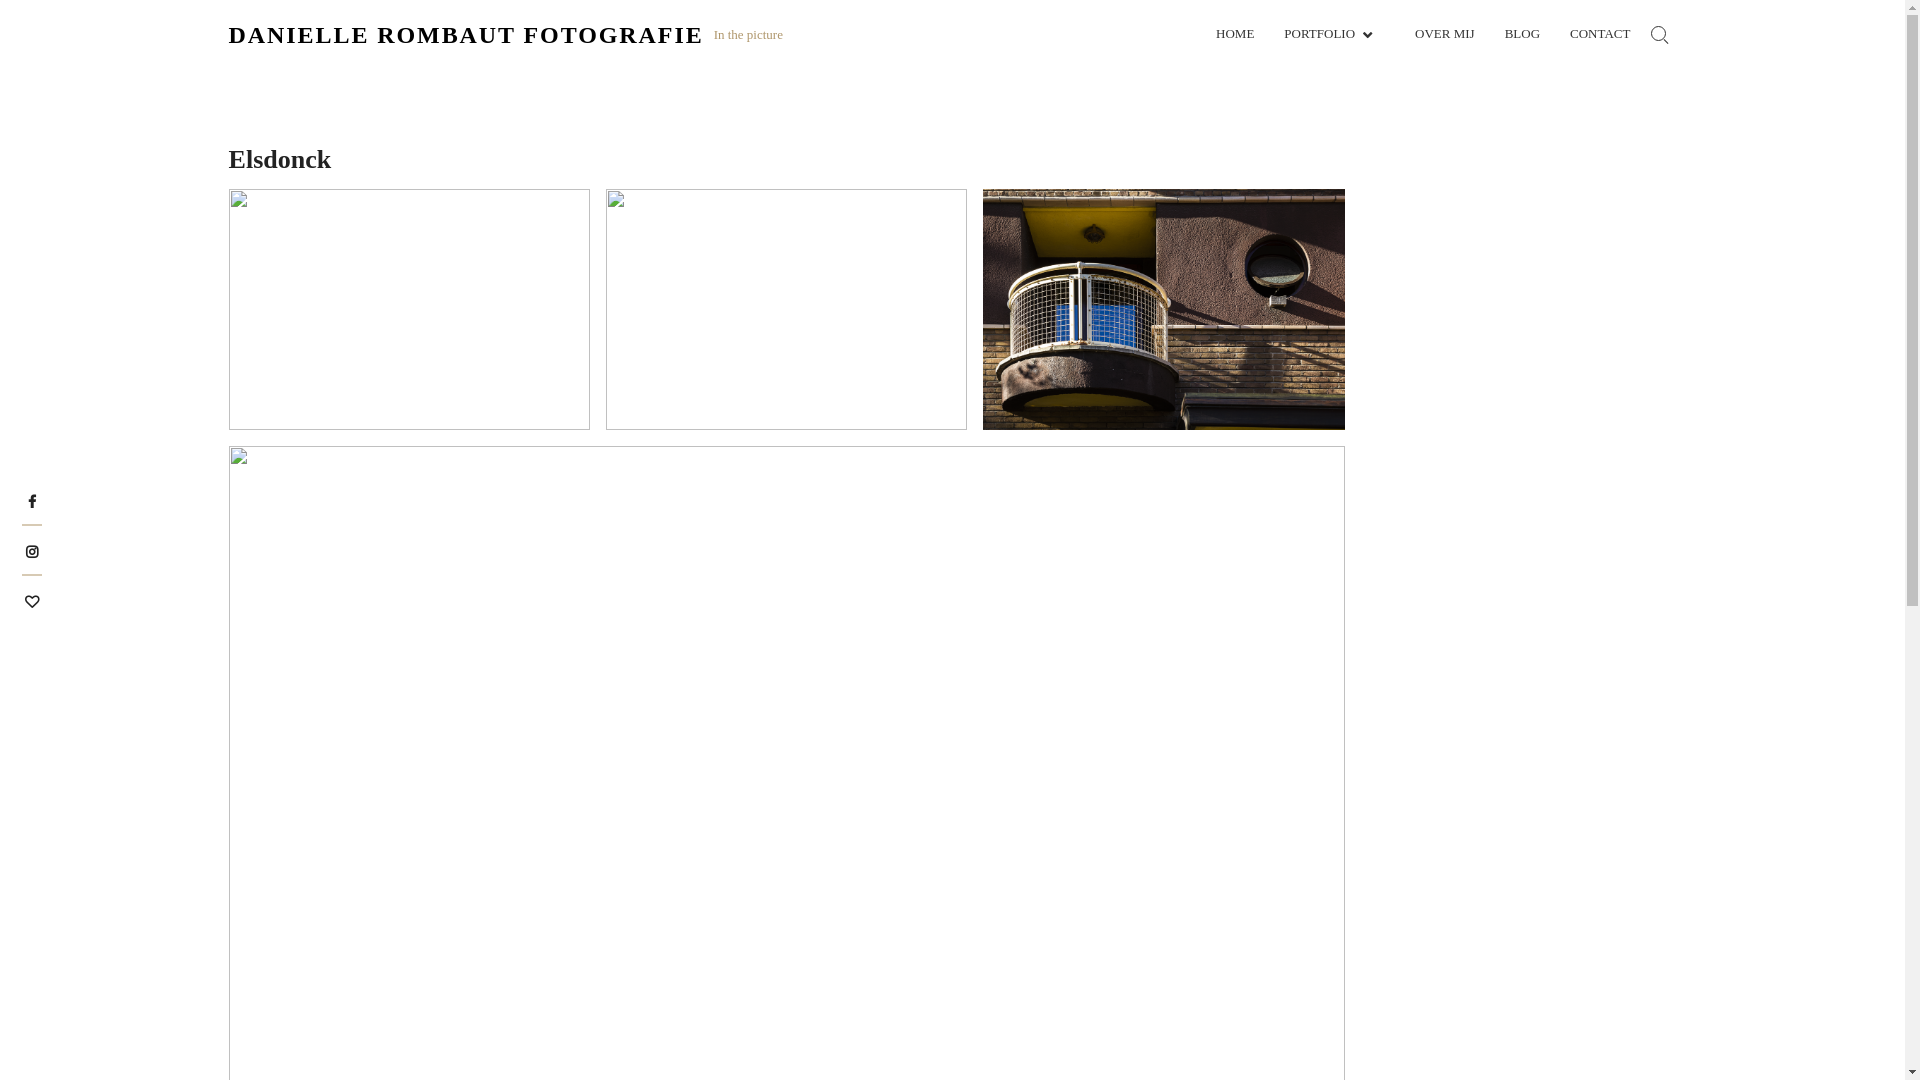 The image size is (1920, 1080). I want to click on CONTACT, so click(1600, 34).